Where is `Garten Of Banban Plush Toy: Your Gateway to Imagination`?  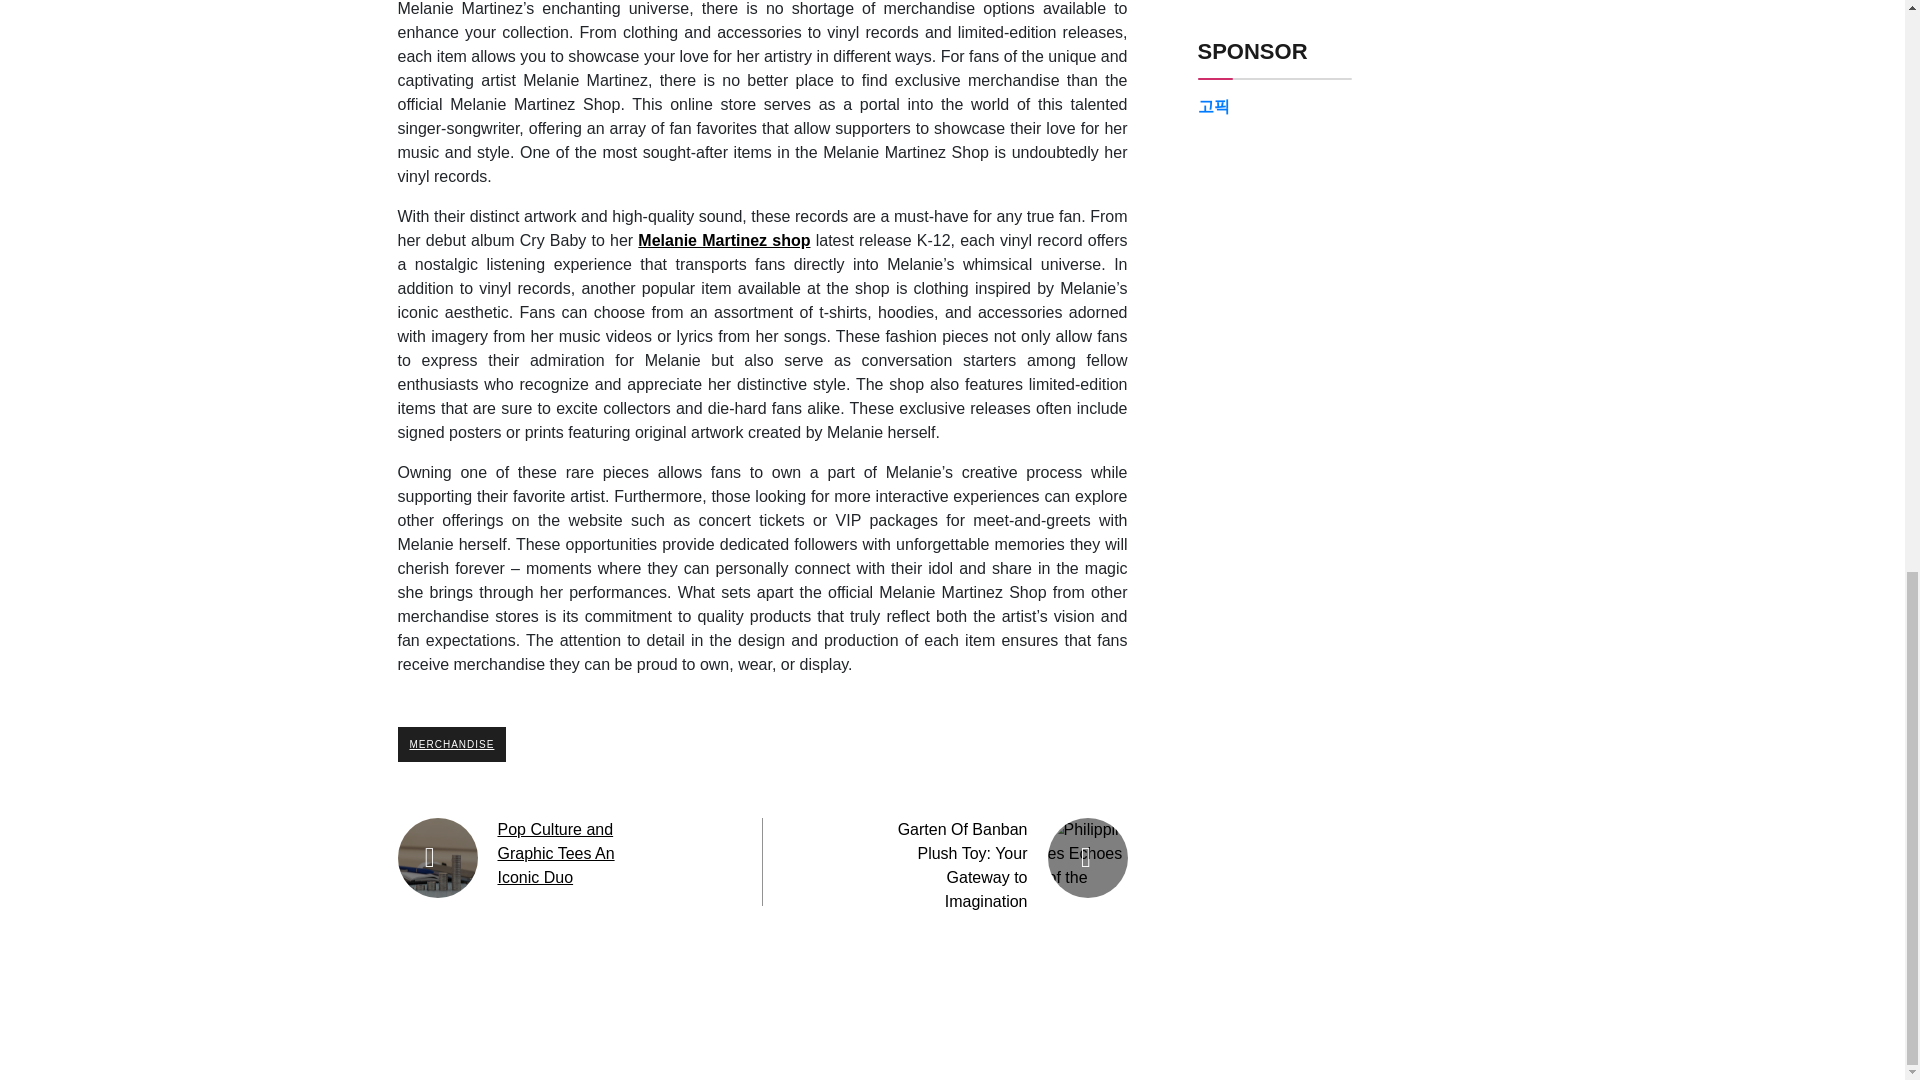 Garten Of Banban Plush Toy: Your Gateway to Imagination is located at coordinates (962, 865).